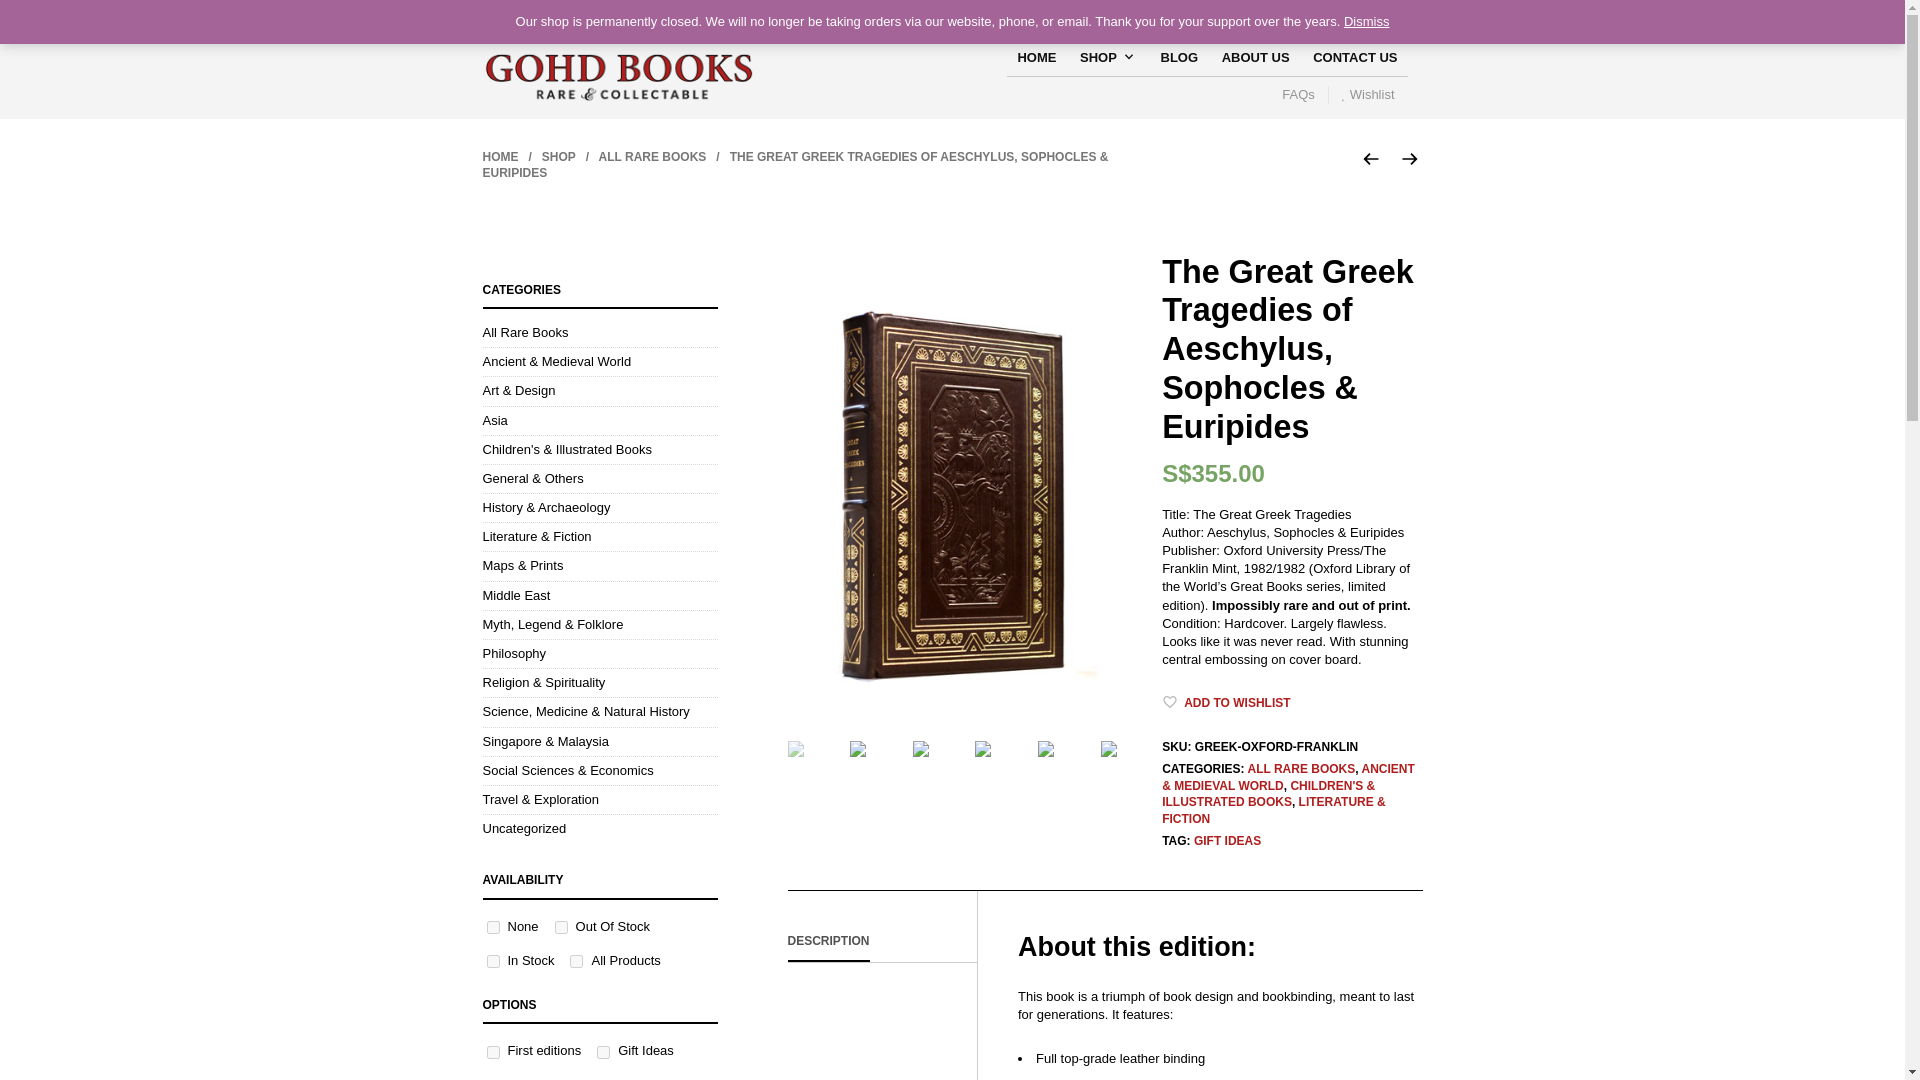 The width and height of the screenshot is (1920, 1080). What do you see at coordinates (952, 492) in the screenshot?
I see `greek-oxford-franklin1` at bounding box center [952, 492].